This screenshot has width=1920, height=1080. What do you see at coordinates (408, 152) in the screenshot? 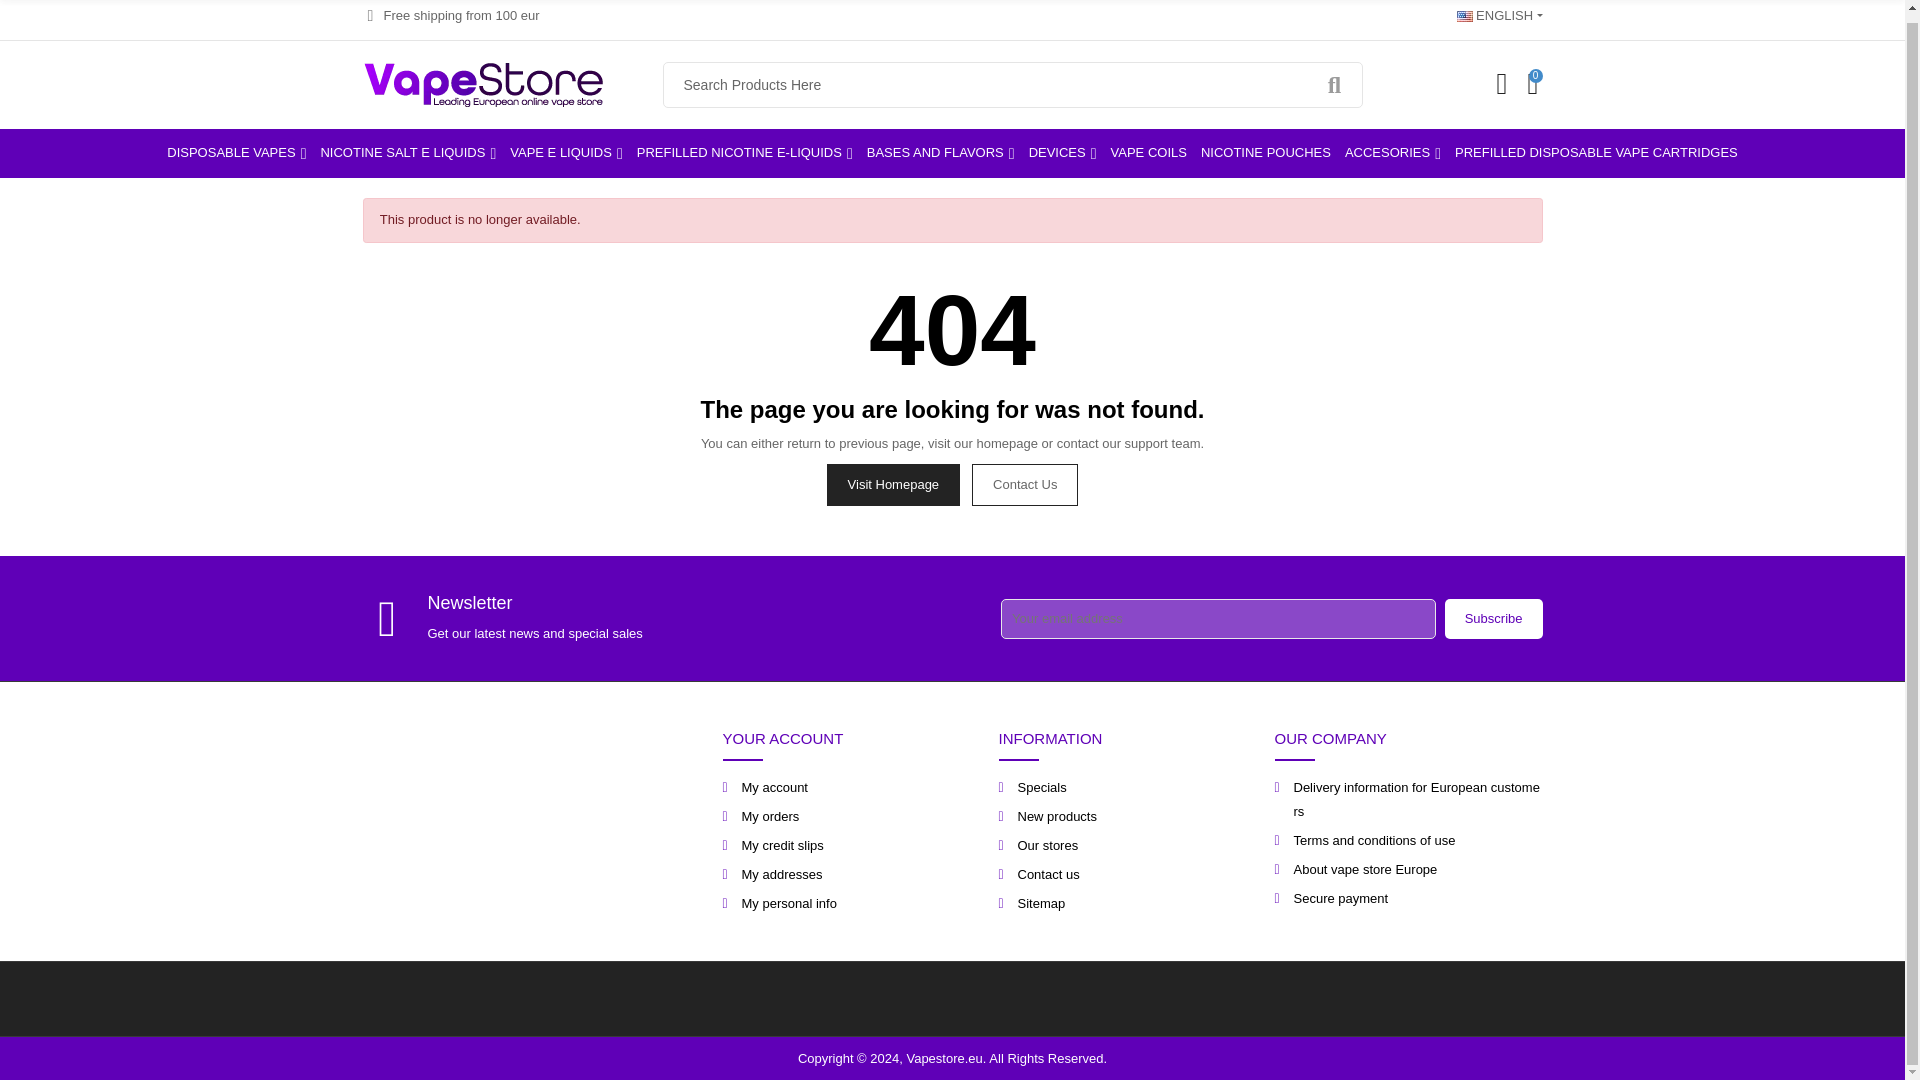
I see `Nicotine salt E liquids` at bounding box center [408, 152].